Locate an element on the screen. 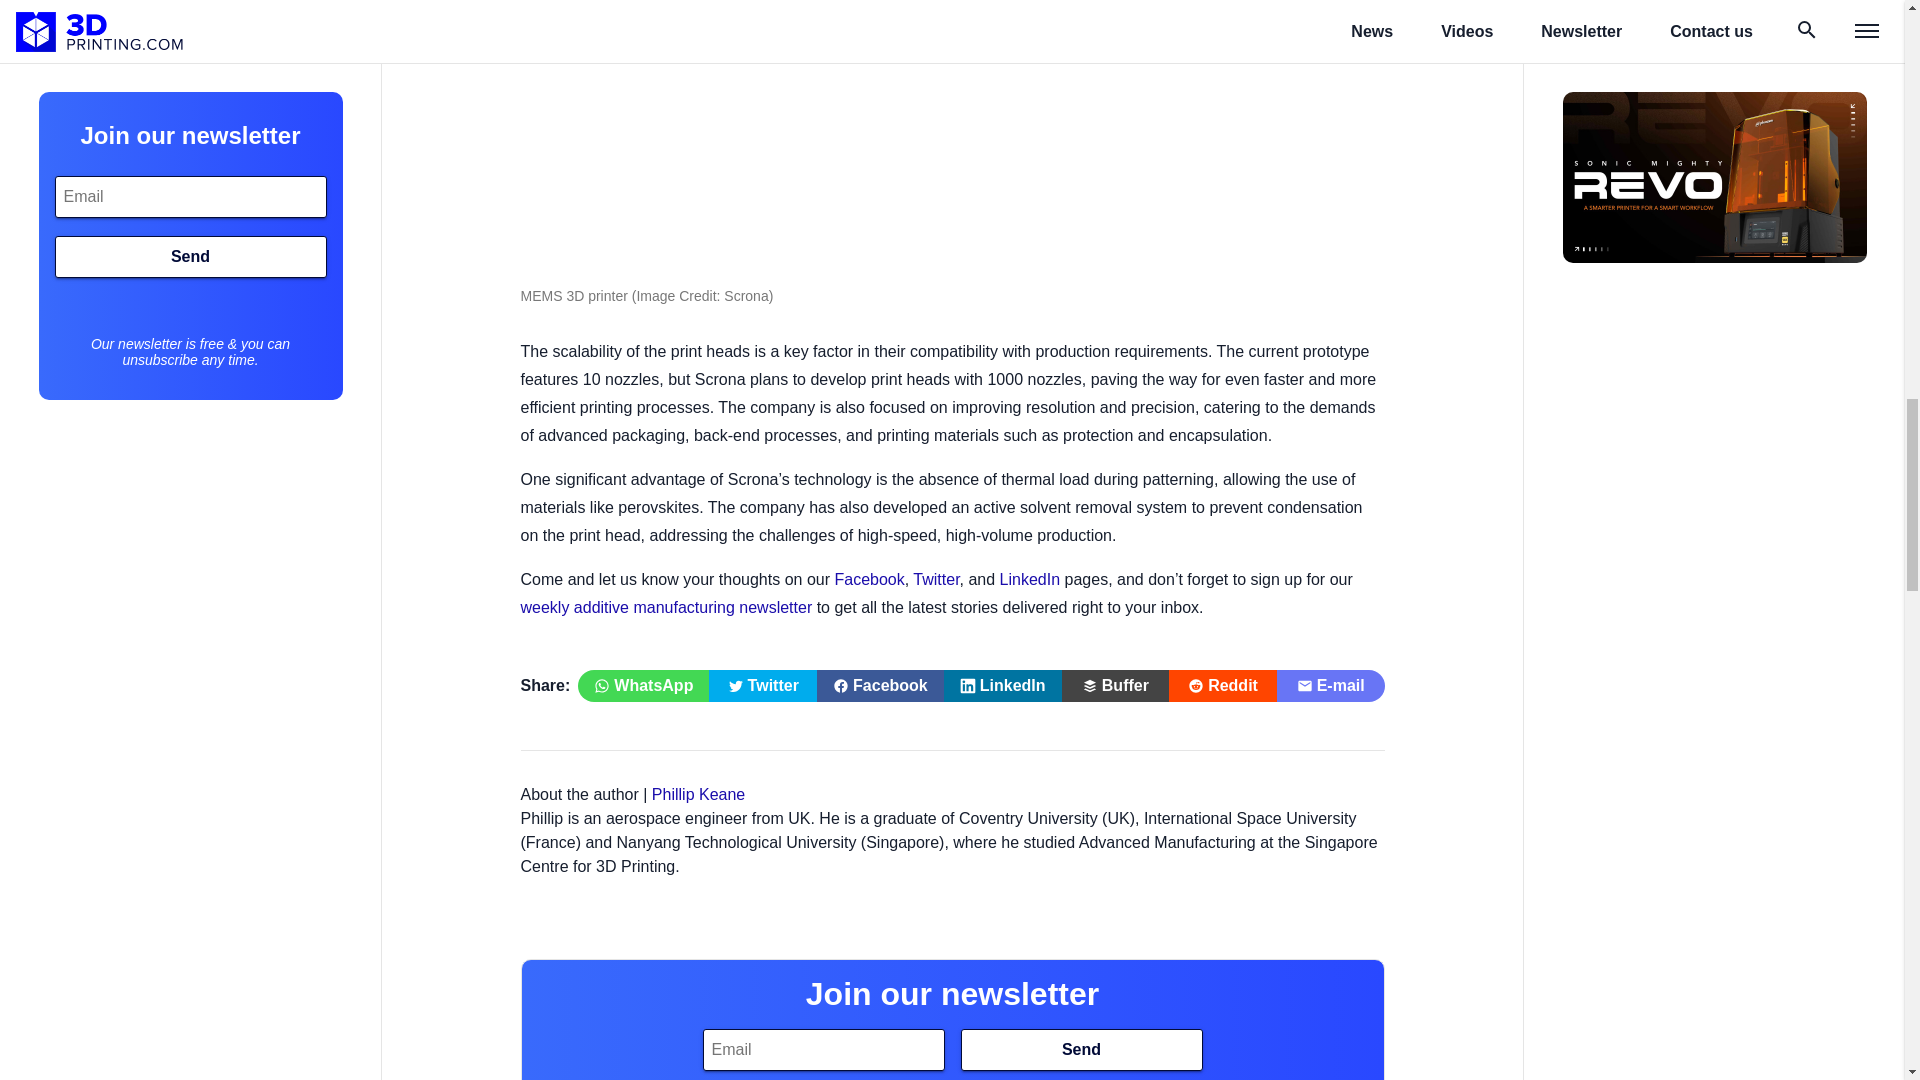  weekly additive manufacturing newsletter is located at coordinates (666, 607).